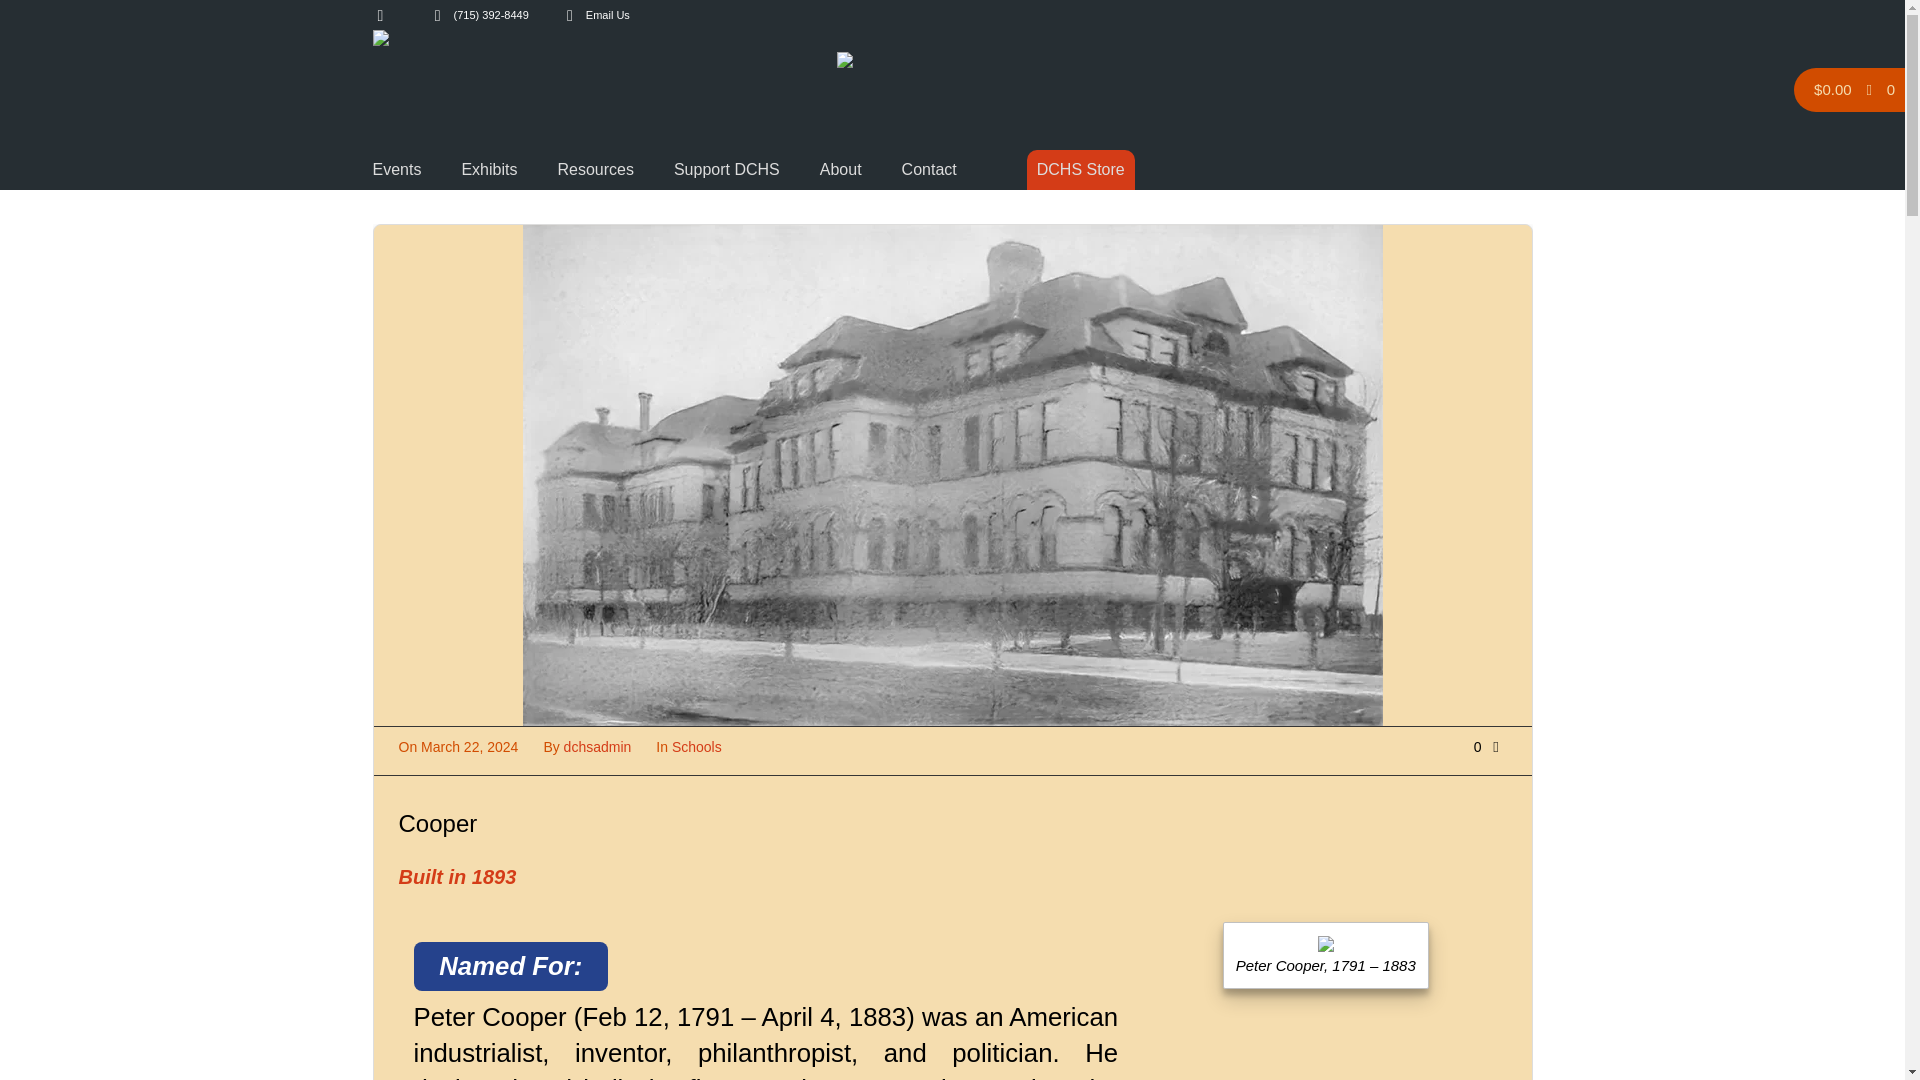 Image resolution: width=1920 pixels, height=1080 pixels. What do you see at coordinates (1490, 746) in the screenshot?
I see `0` at bounding box center [1490, 746].